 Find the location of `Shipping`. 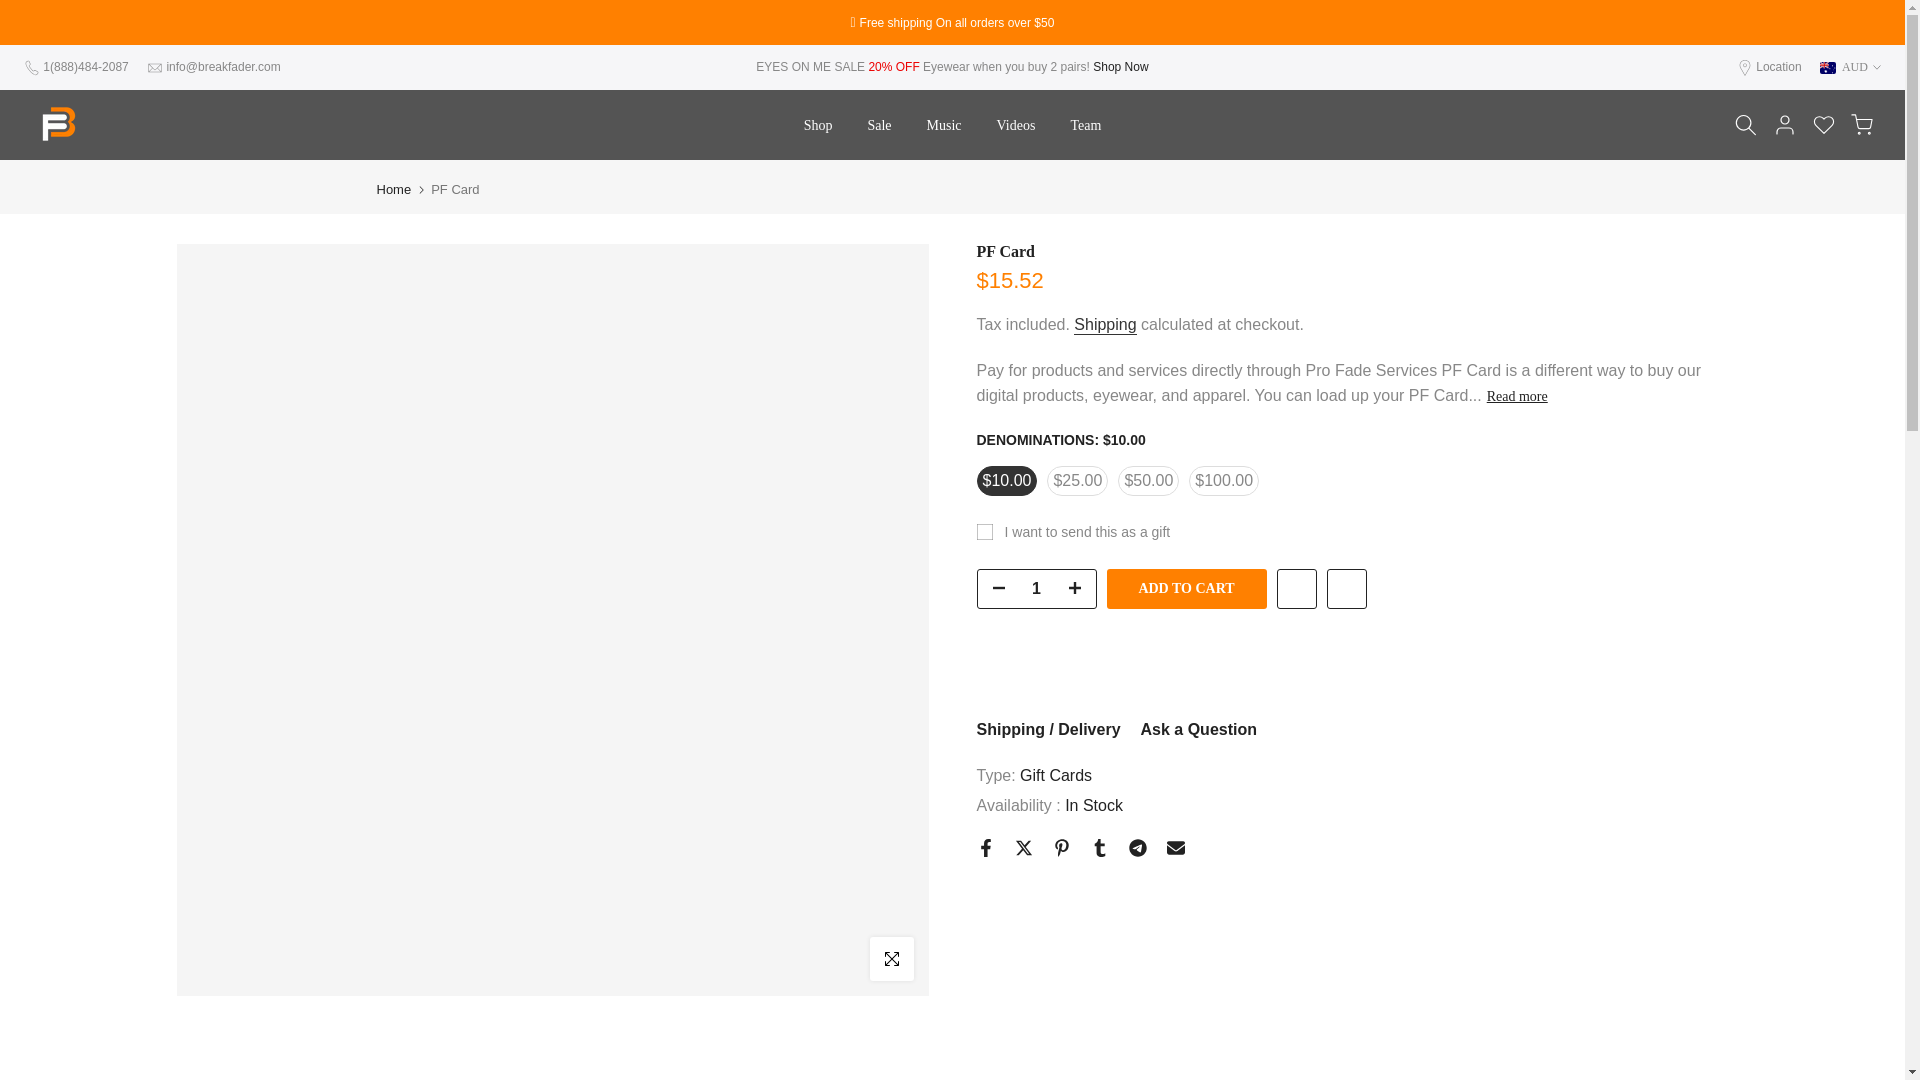

Shipping is located at coordinates (1104, 325).